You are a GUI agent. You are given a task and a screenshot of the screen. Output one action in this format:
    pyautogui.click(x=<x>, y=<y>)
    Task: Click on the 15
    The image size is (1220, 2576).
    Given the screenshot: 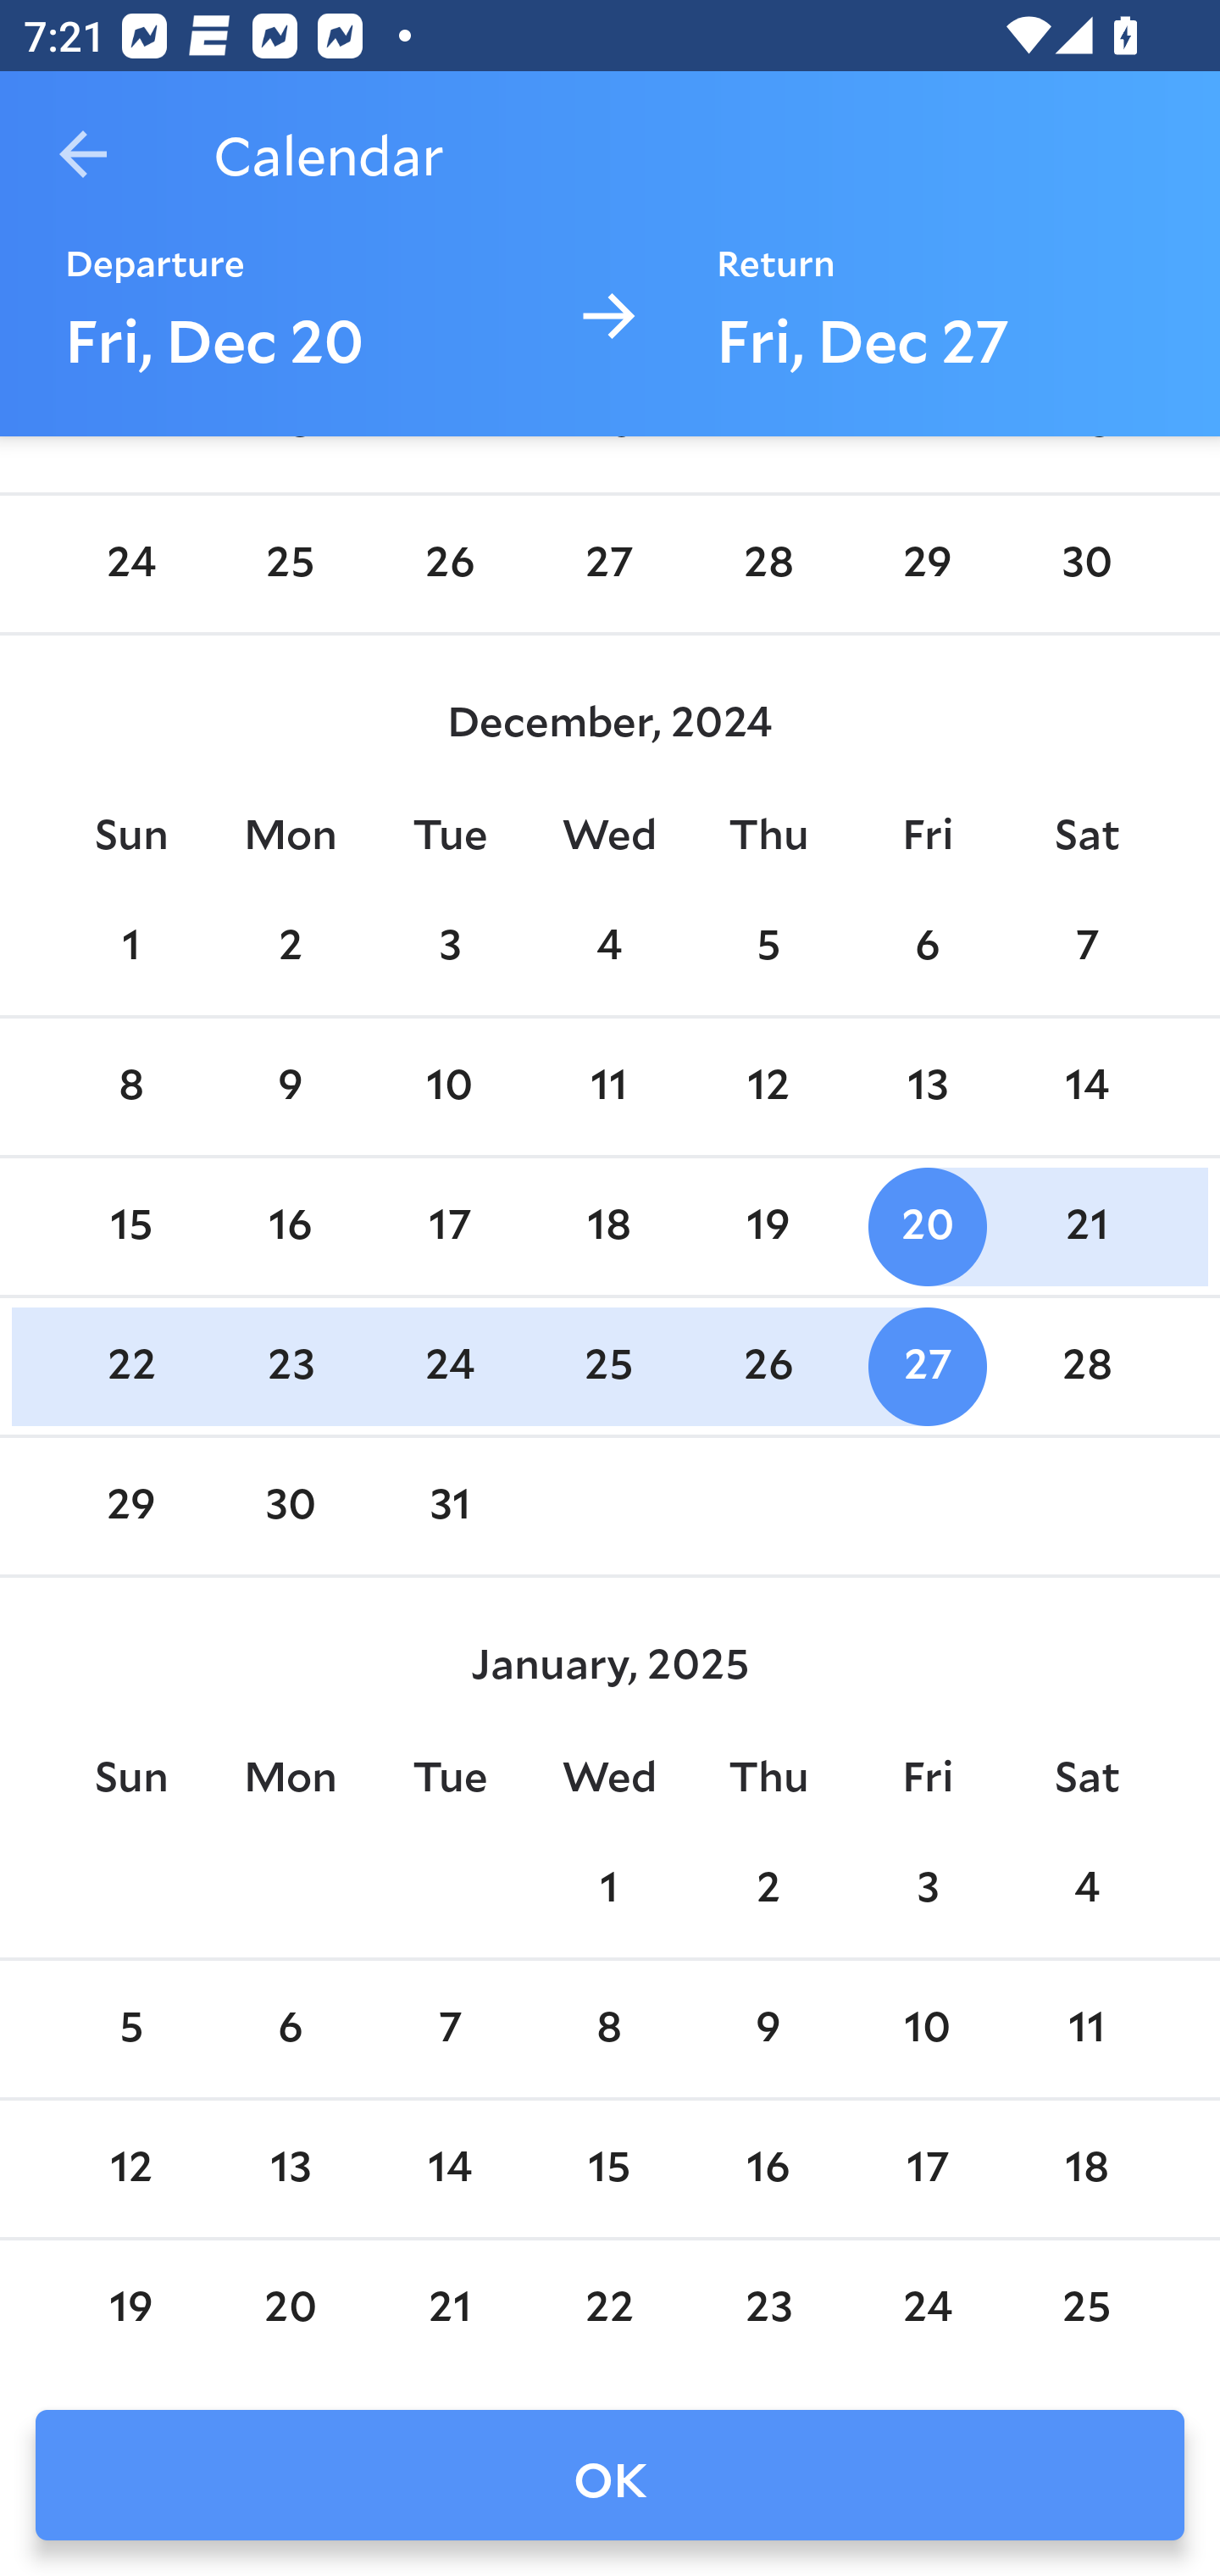 What is the action you would take?
    pyautogui.click(x=130, y=1225)
    